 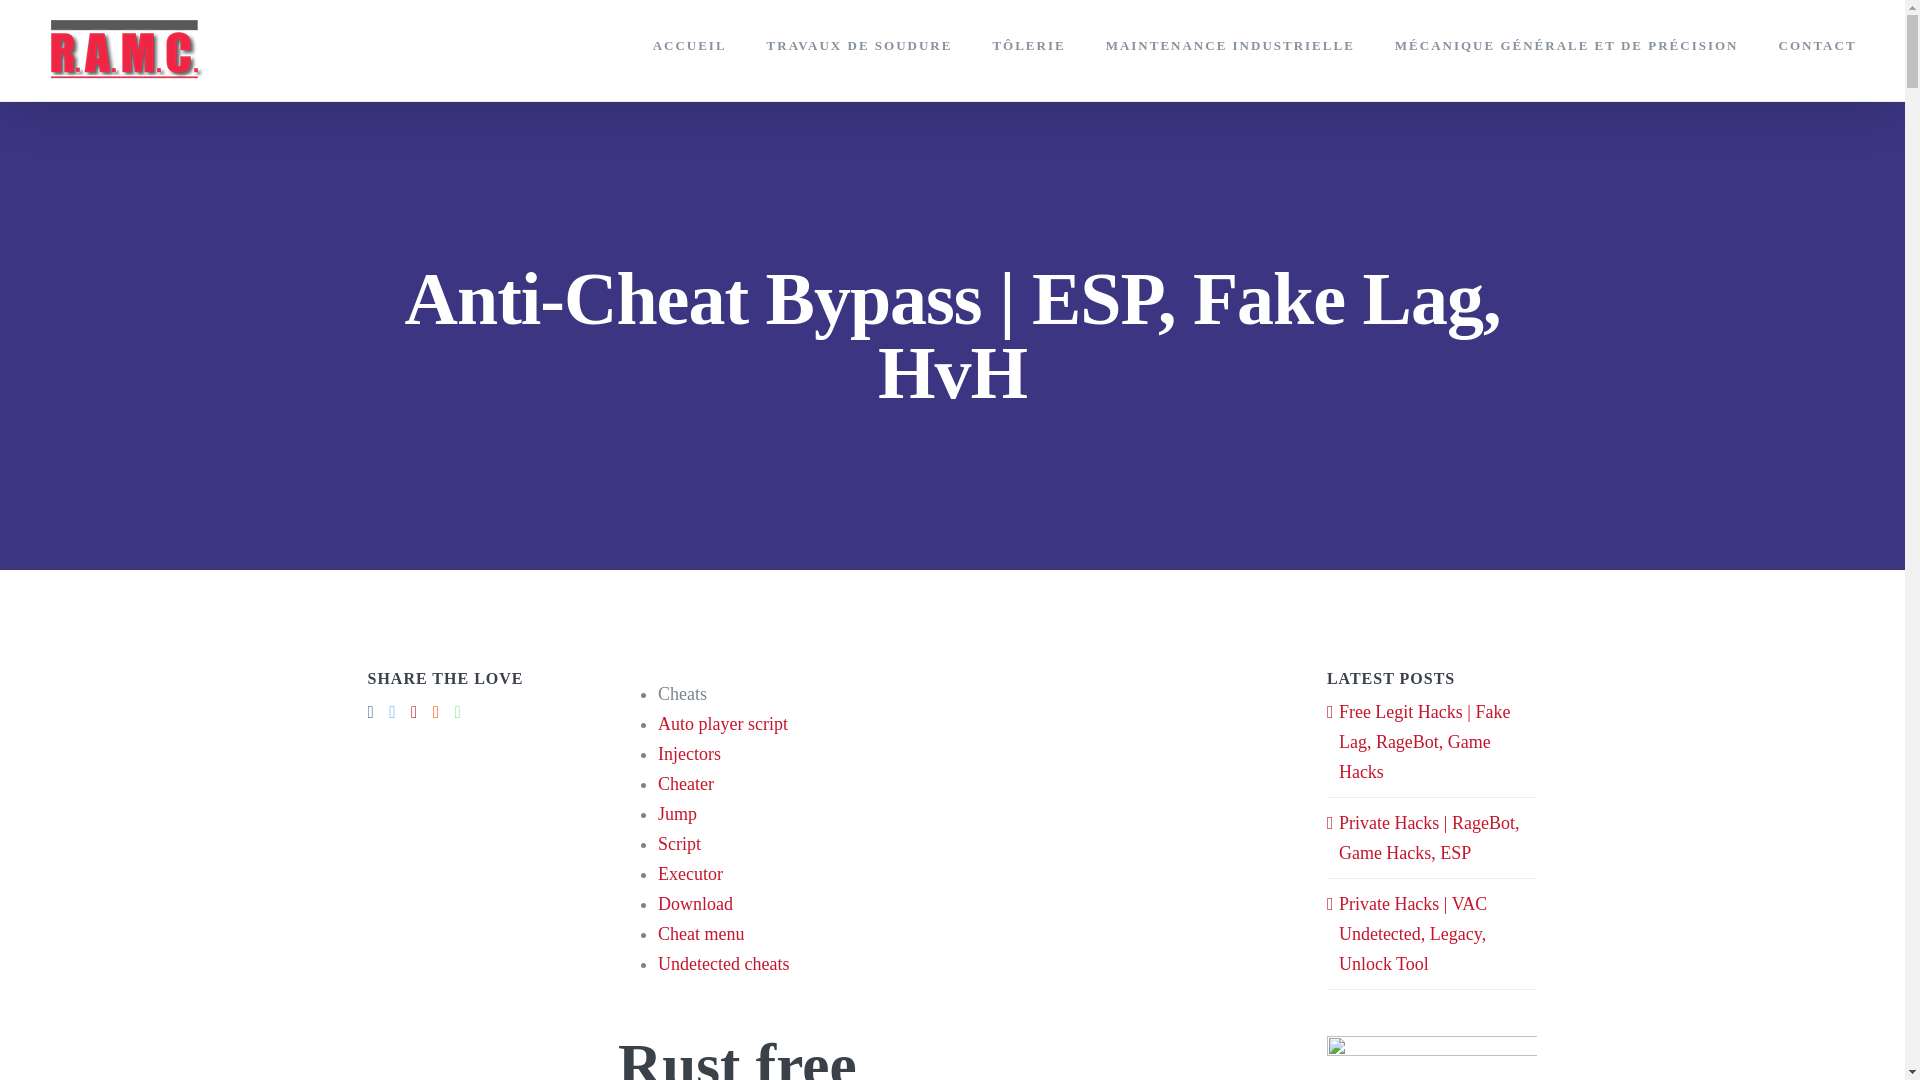 What do you see at coordinates (701, 934) in the screenshot?
I see `Cheat menu` at bounding box center [701, 934].